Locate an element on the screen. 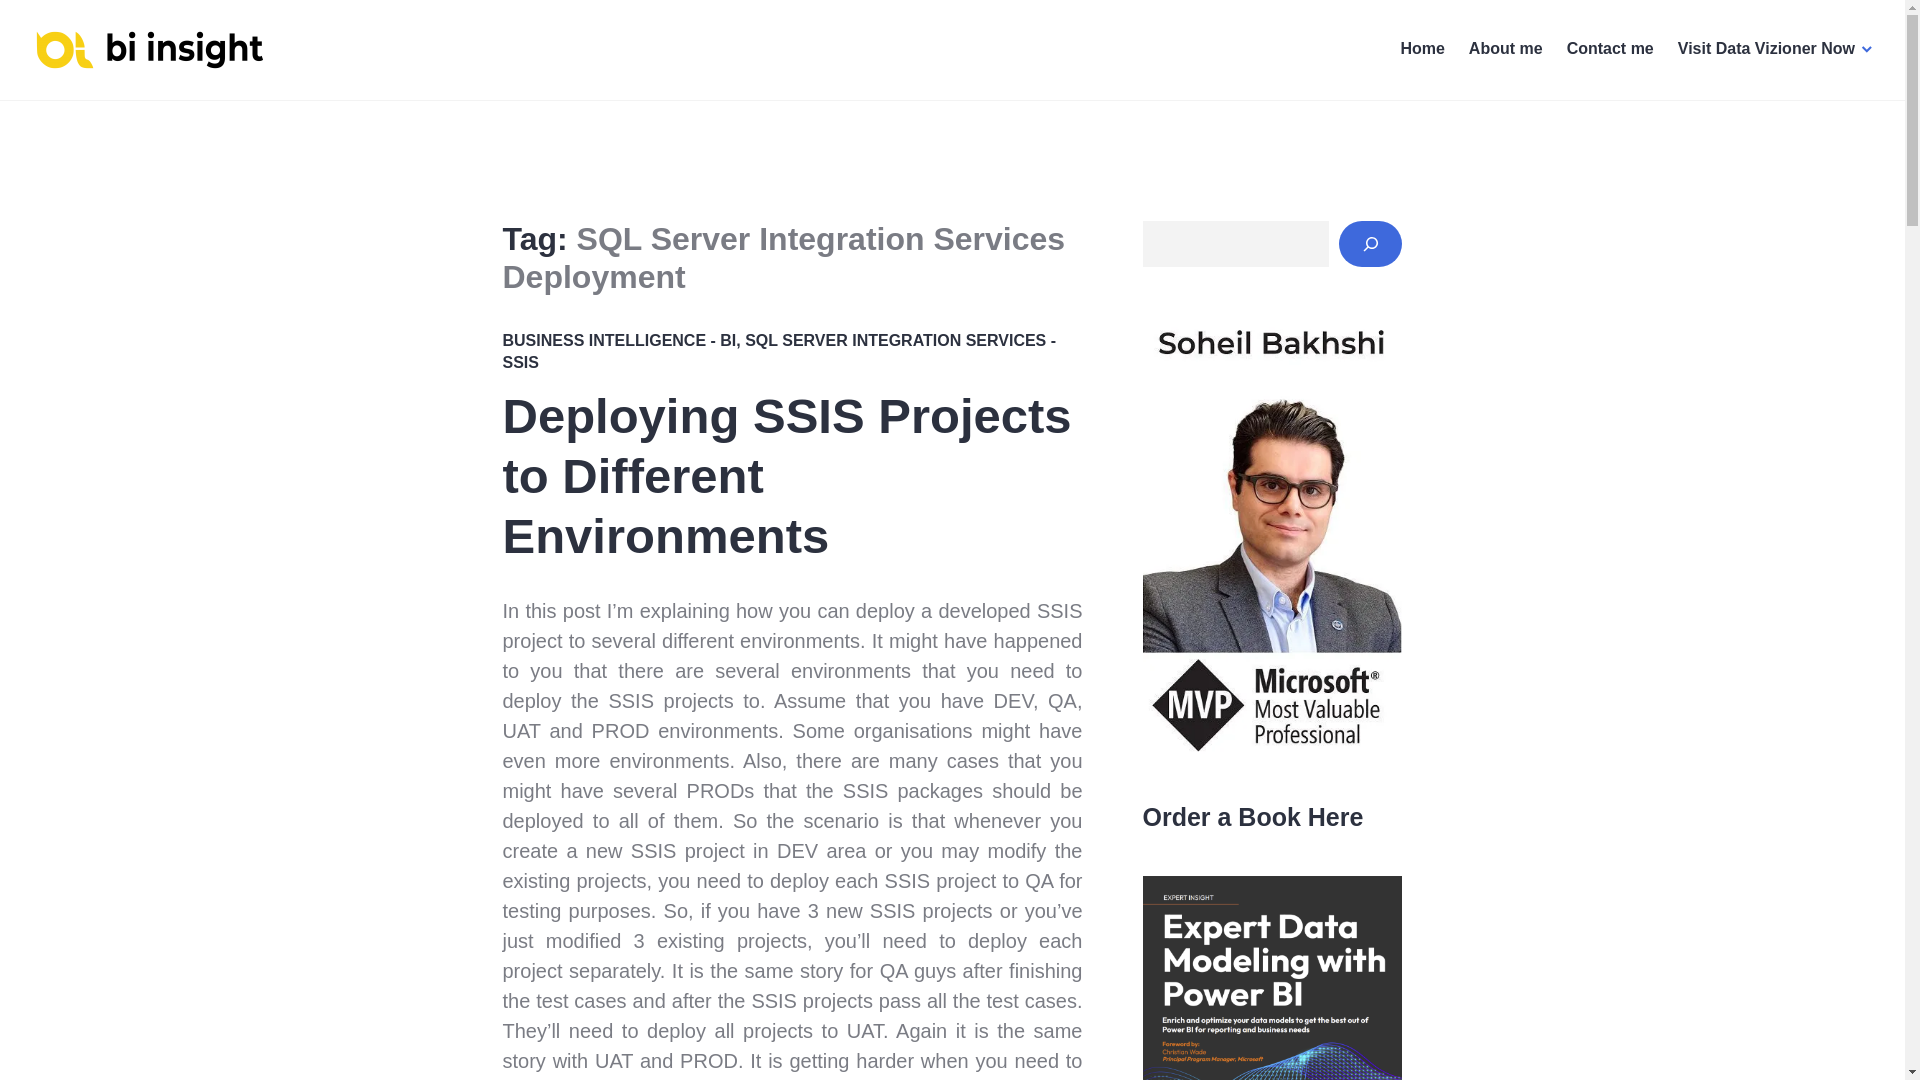 This screenshot has height=1080, width=1920. Deploying SSIS Projects to Different Environments is located at coordinates (786, 475).